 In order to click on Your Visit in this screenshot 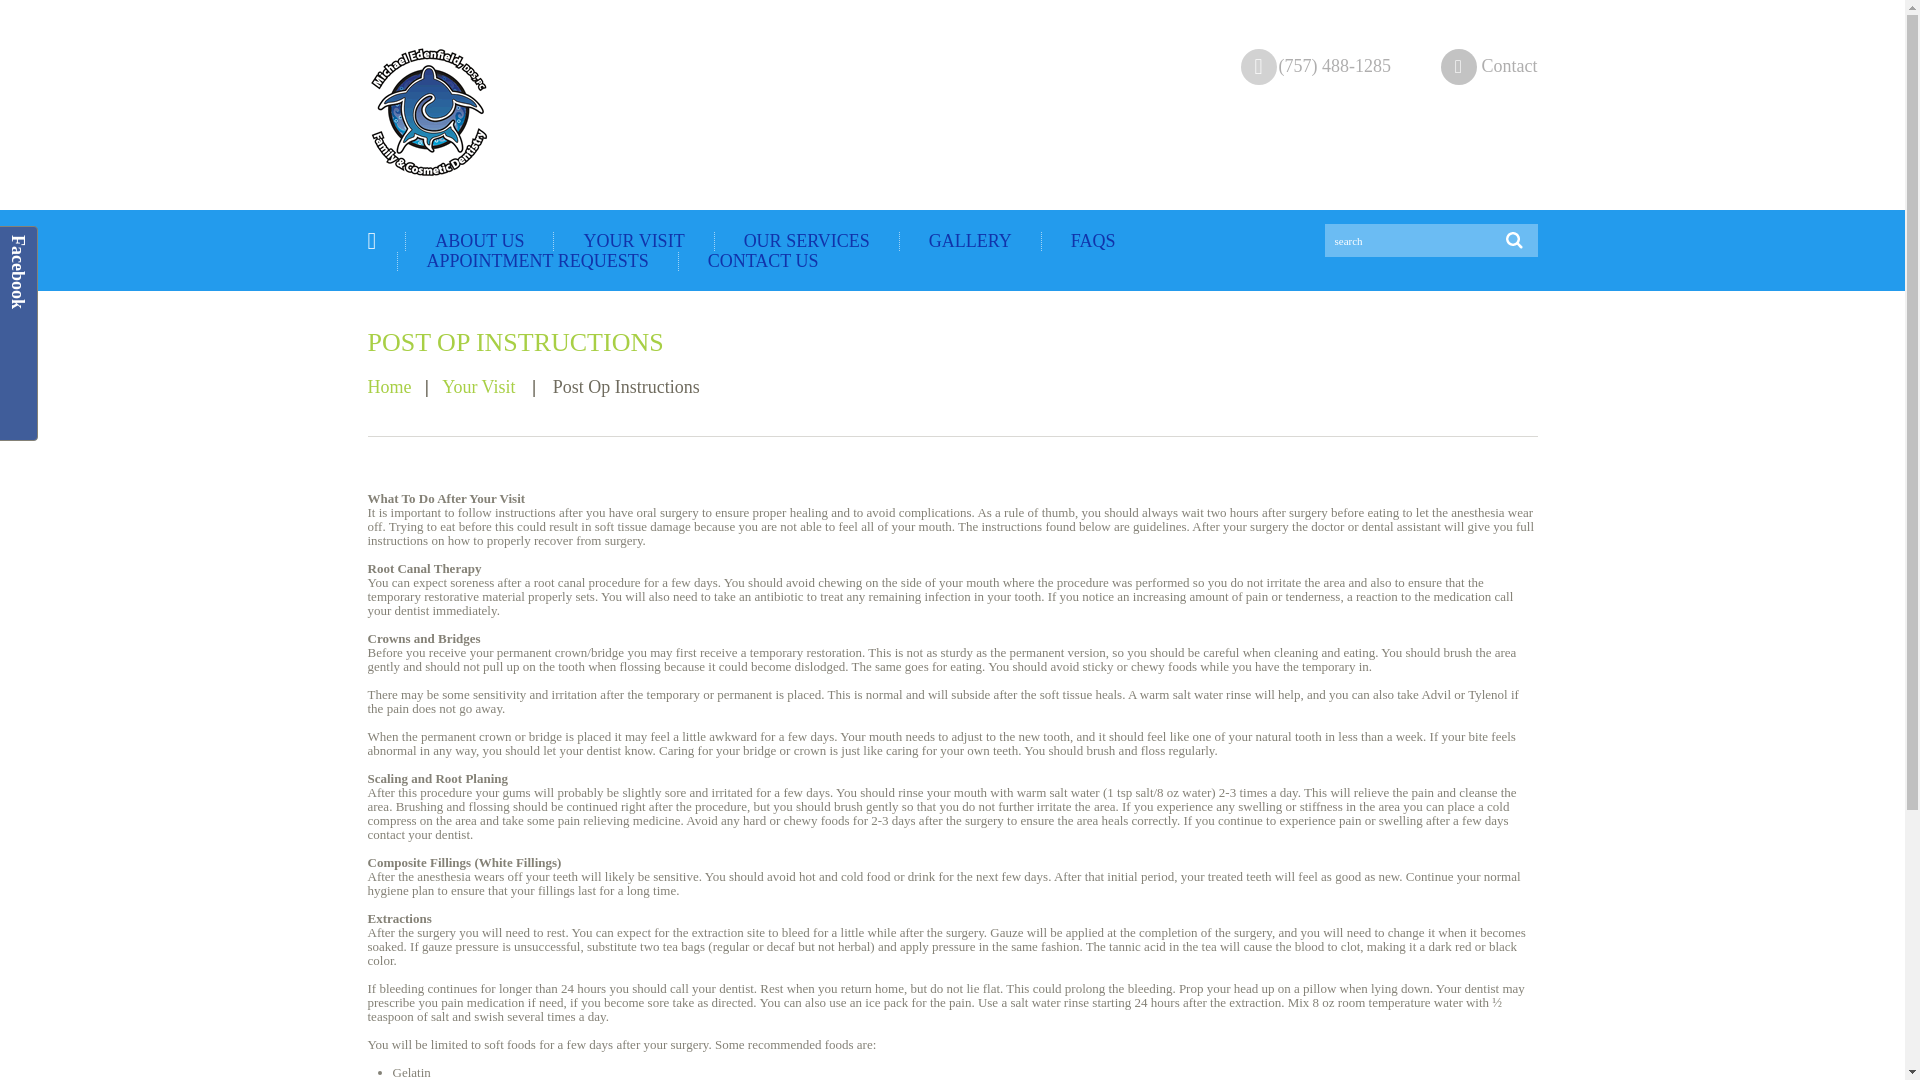, I will do `click(478, 386)`.